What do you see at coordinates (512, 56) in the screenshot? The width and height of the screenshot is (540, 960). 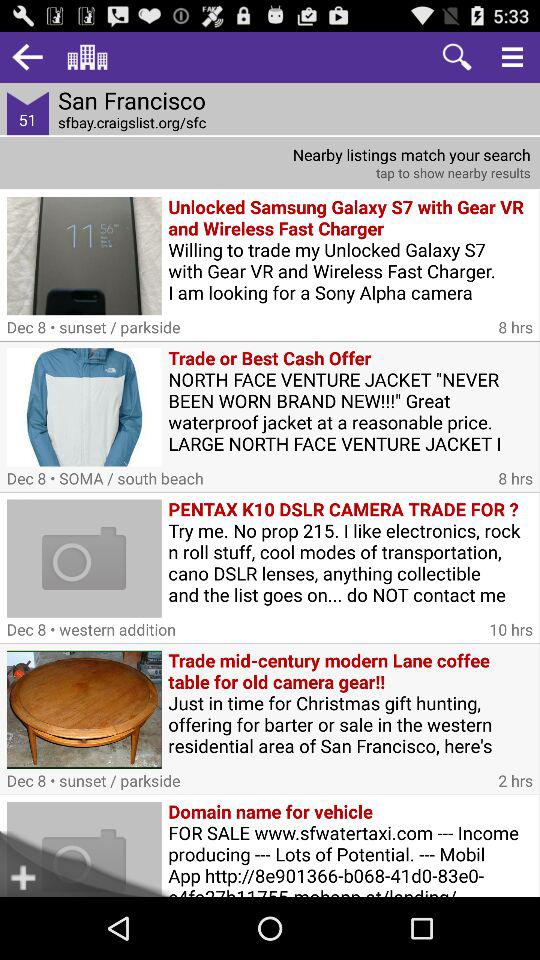 I see `expand search` at bounding box center [512, 56].